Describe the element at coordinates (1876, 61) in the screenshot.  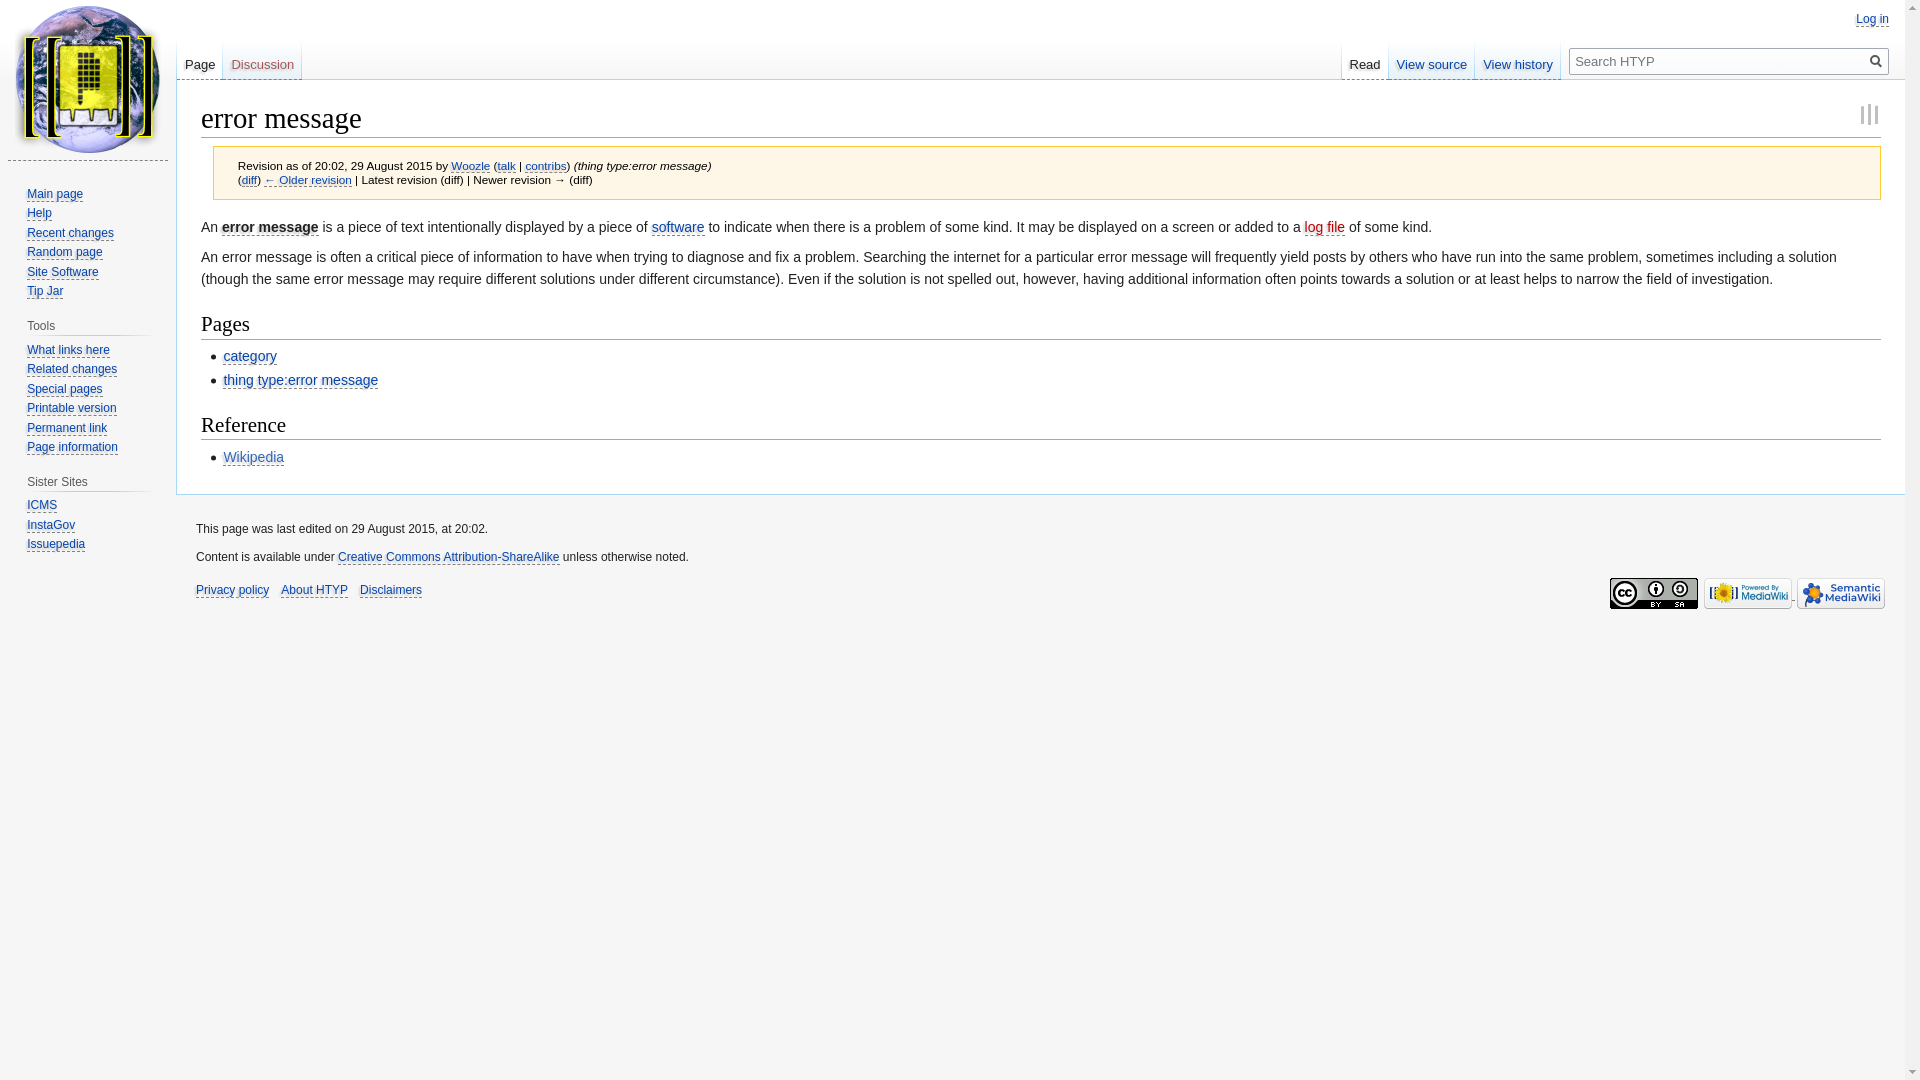
I see `Search` at that location.